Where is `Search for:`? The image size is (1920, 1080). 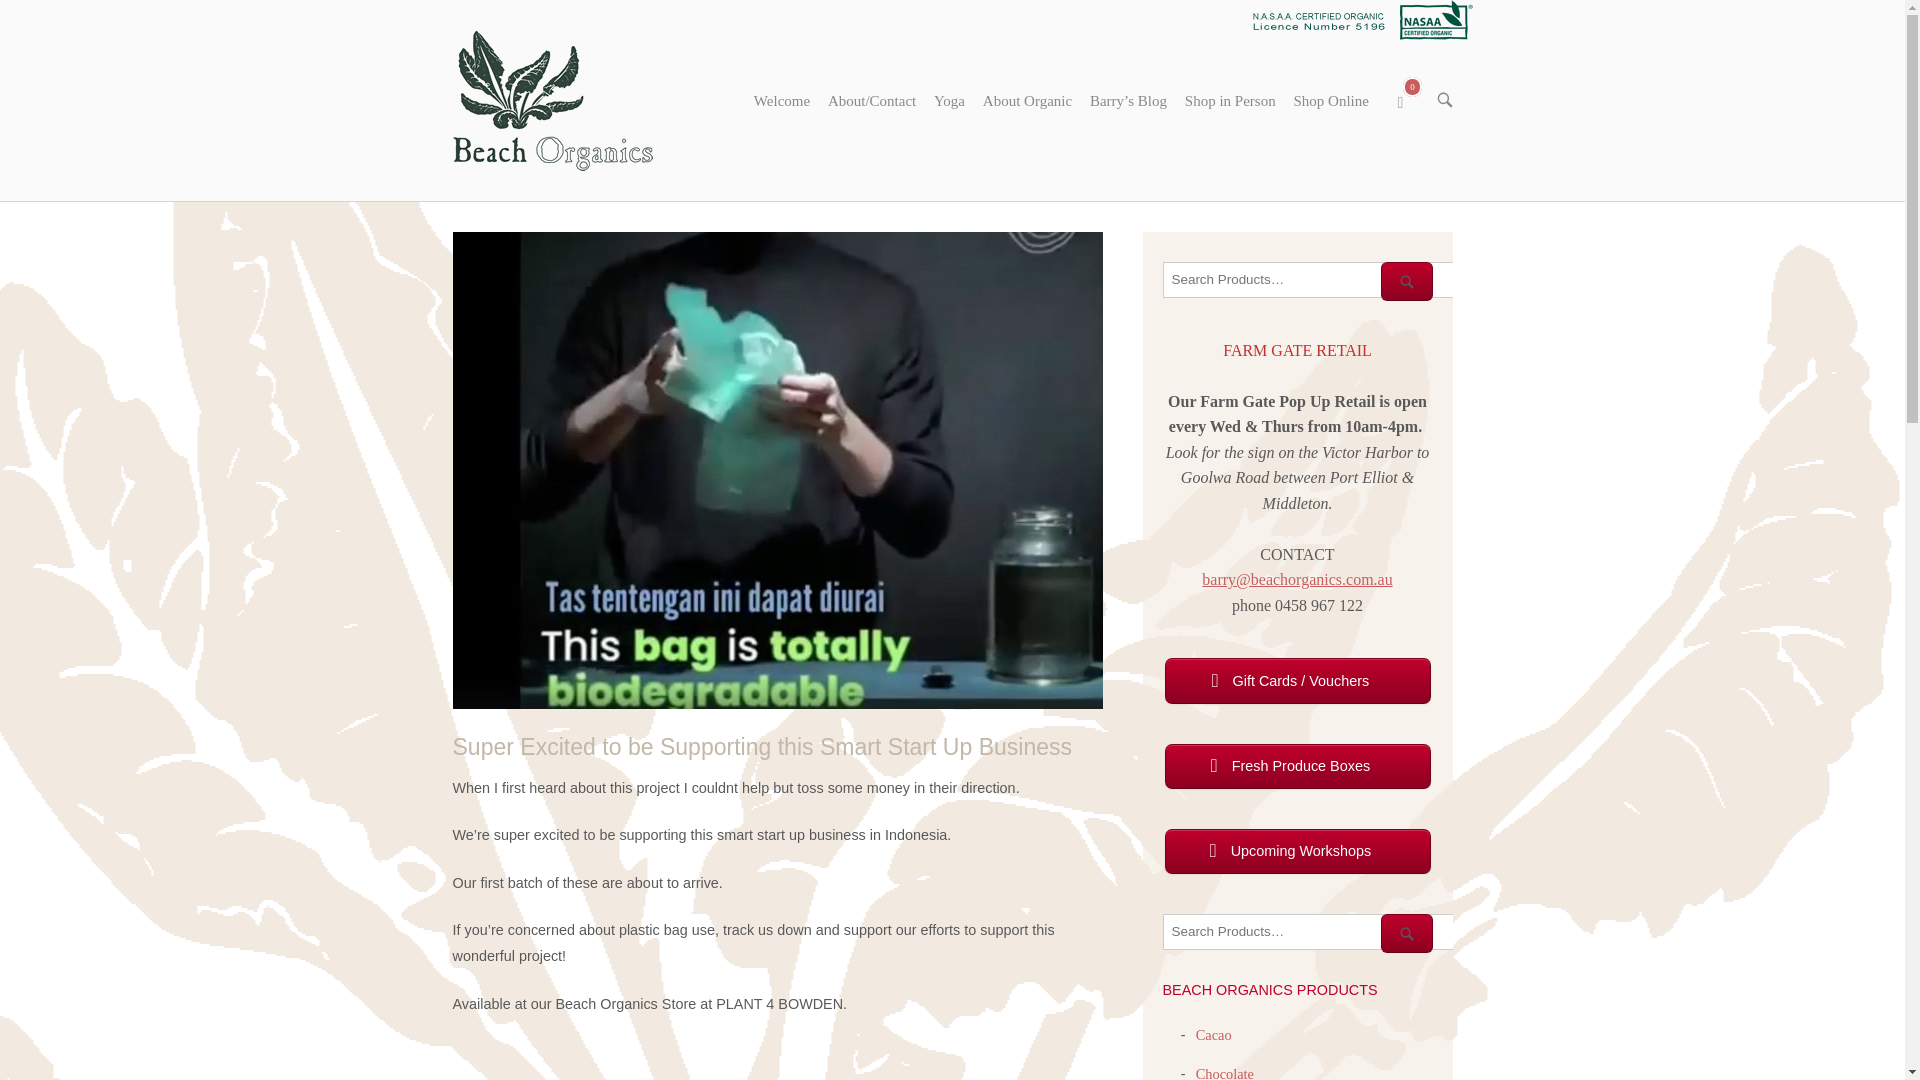
Search for: is located at coordinates (1411, 100).